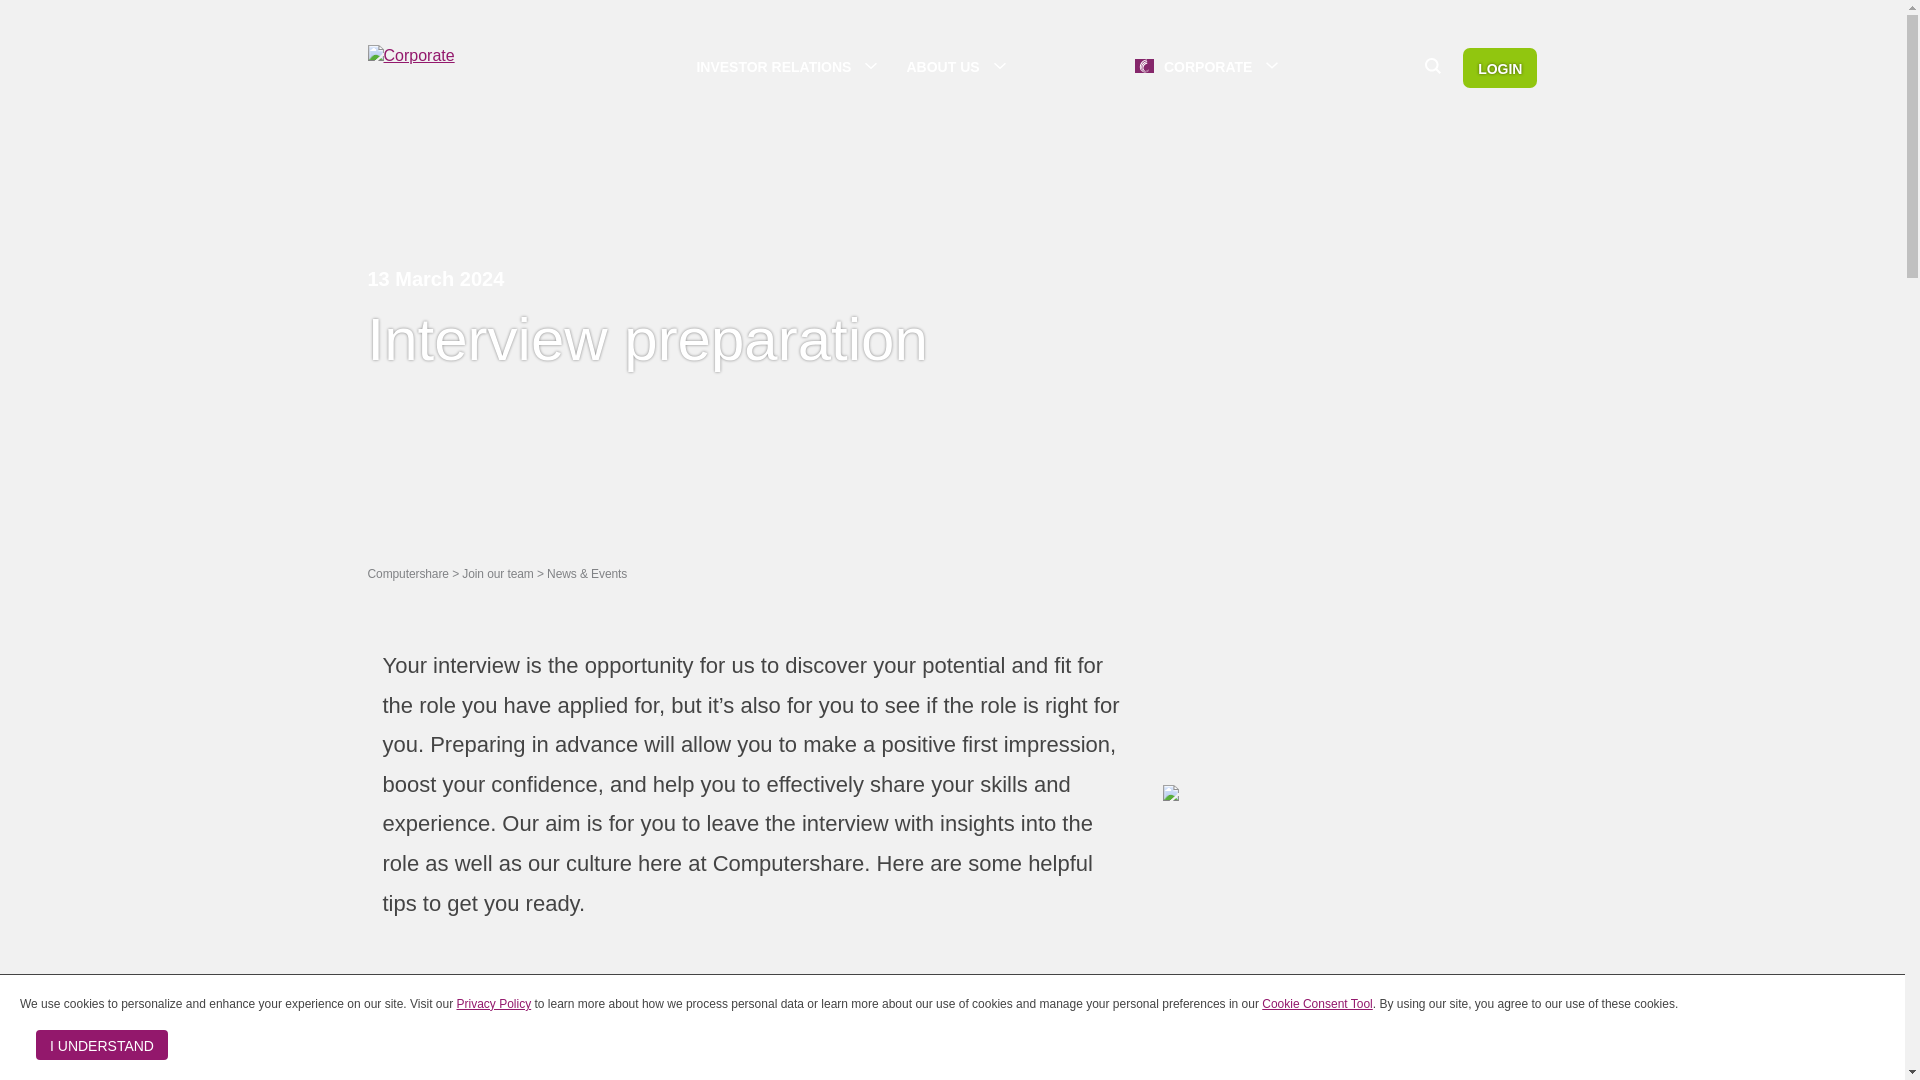 This screenshot has width=1920, height=1080. What do you see at coordinates (1210, 66) in the screenshot?
I see `CORPORATE` at bounding box center [1210, 66].